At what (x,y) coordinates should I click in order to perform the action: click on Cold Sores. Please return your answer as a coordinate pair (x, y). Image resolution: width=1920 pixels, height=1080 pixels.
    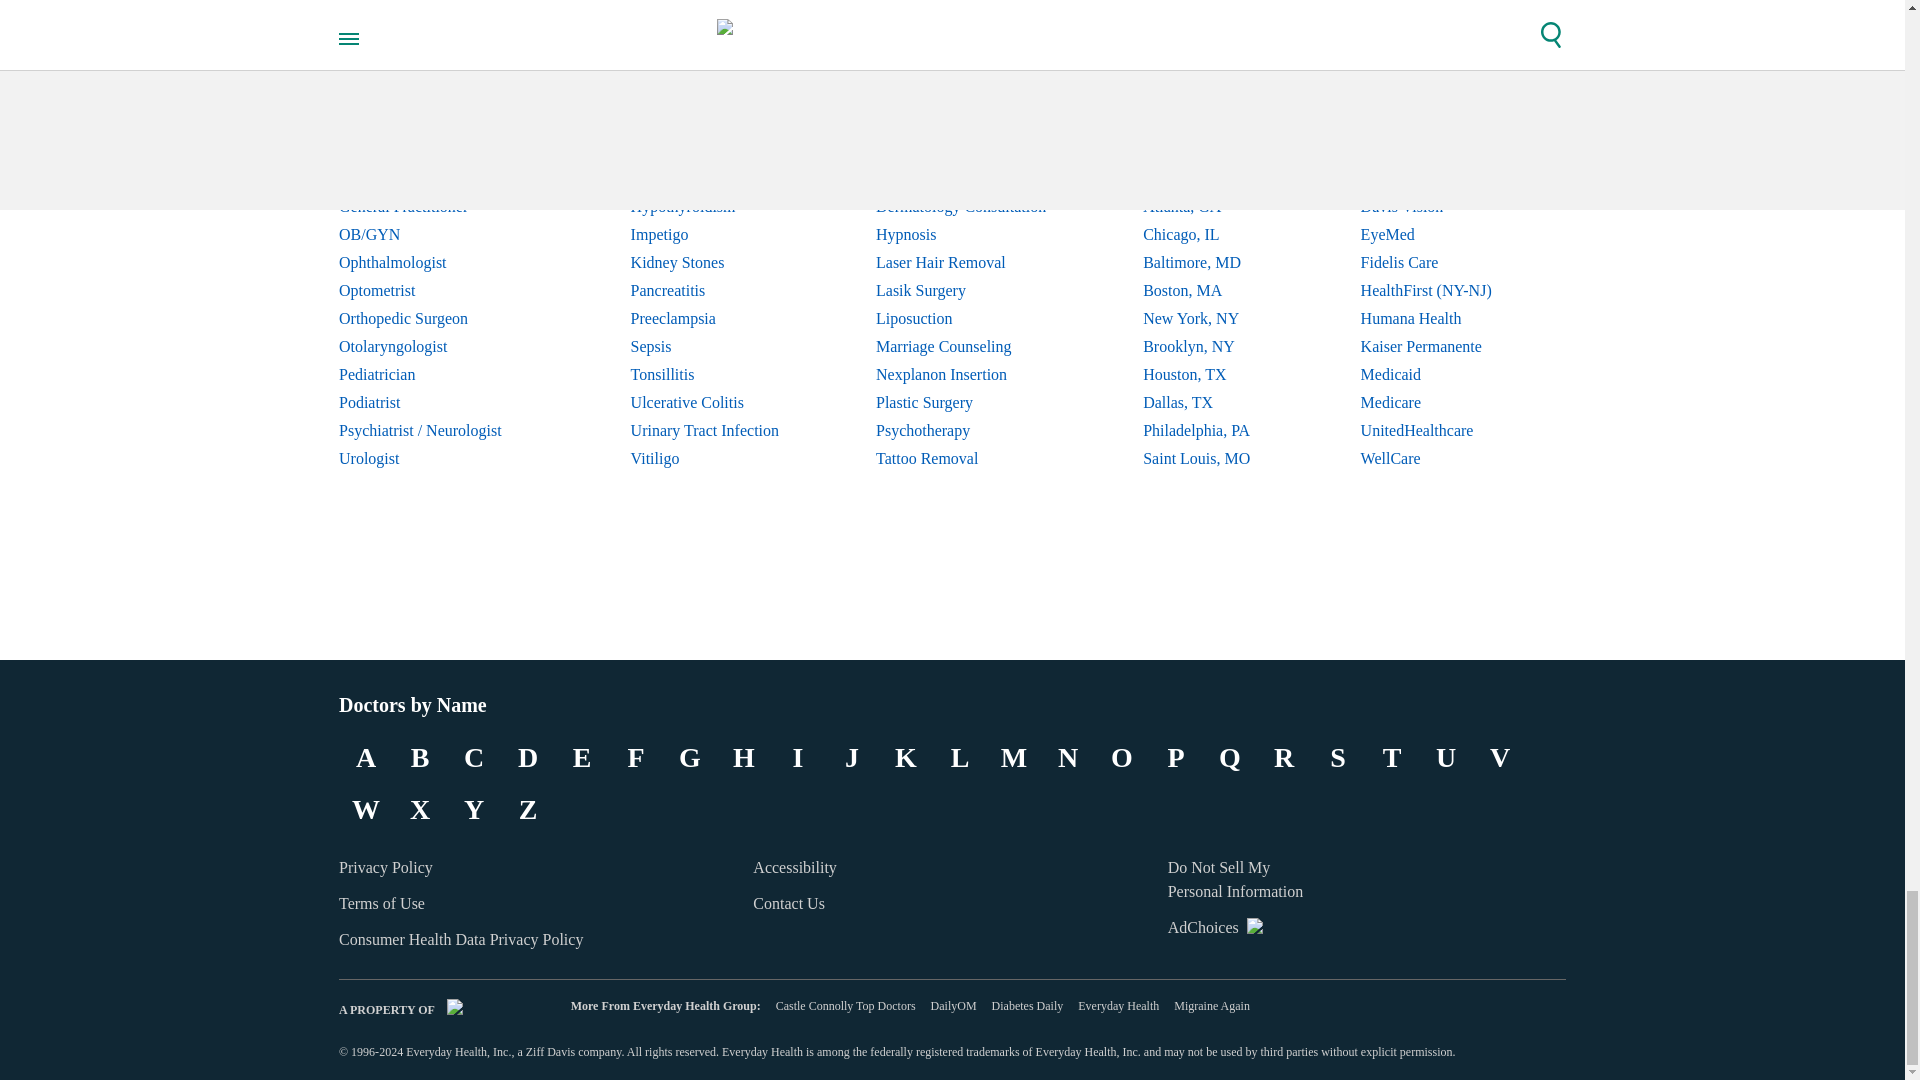
    Looking at the image, I should click on (705, 95).